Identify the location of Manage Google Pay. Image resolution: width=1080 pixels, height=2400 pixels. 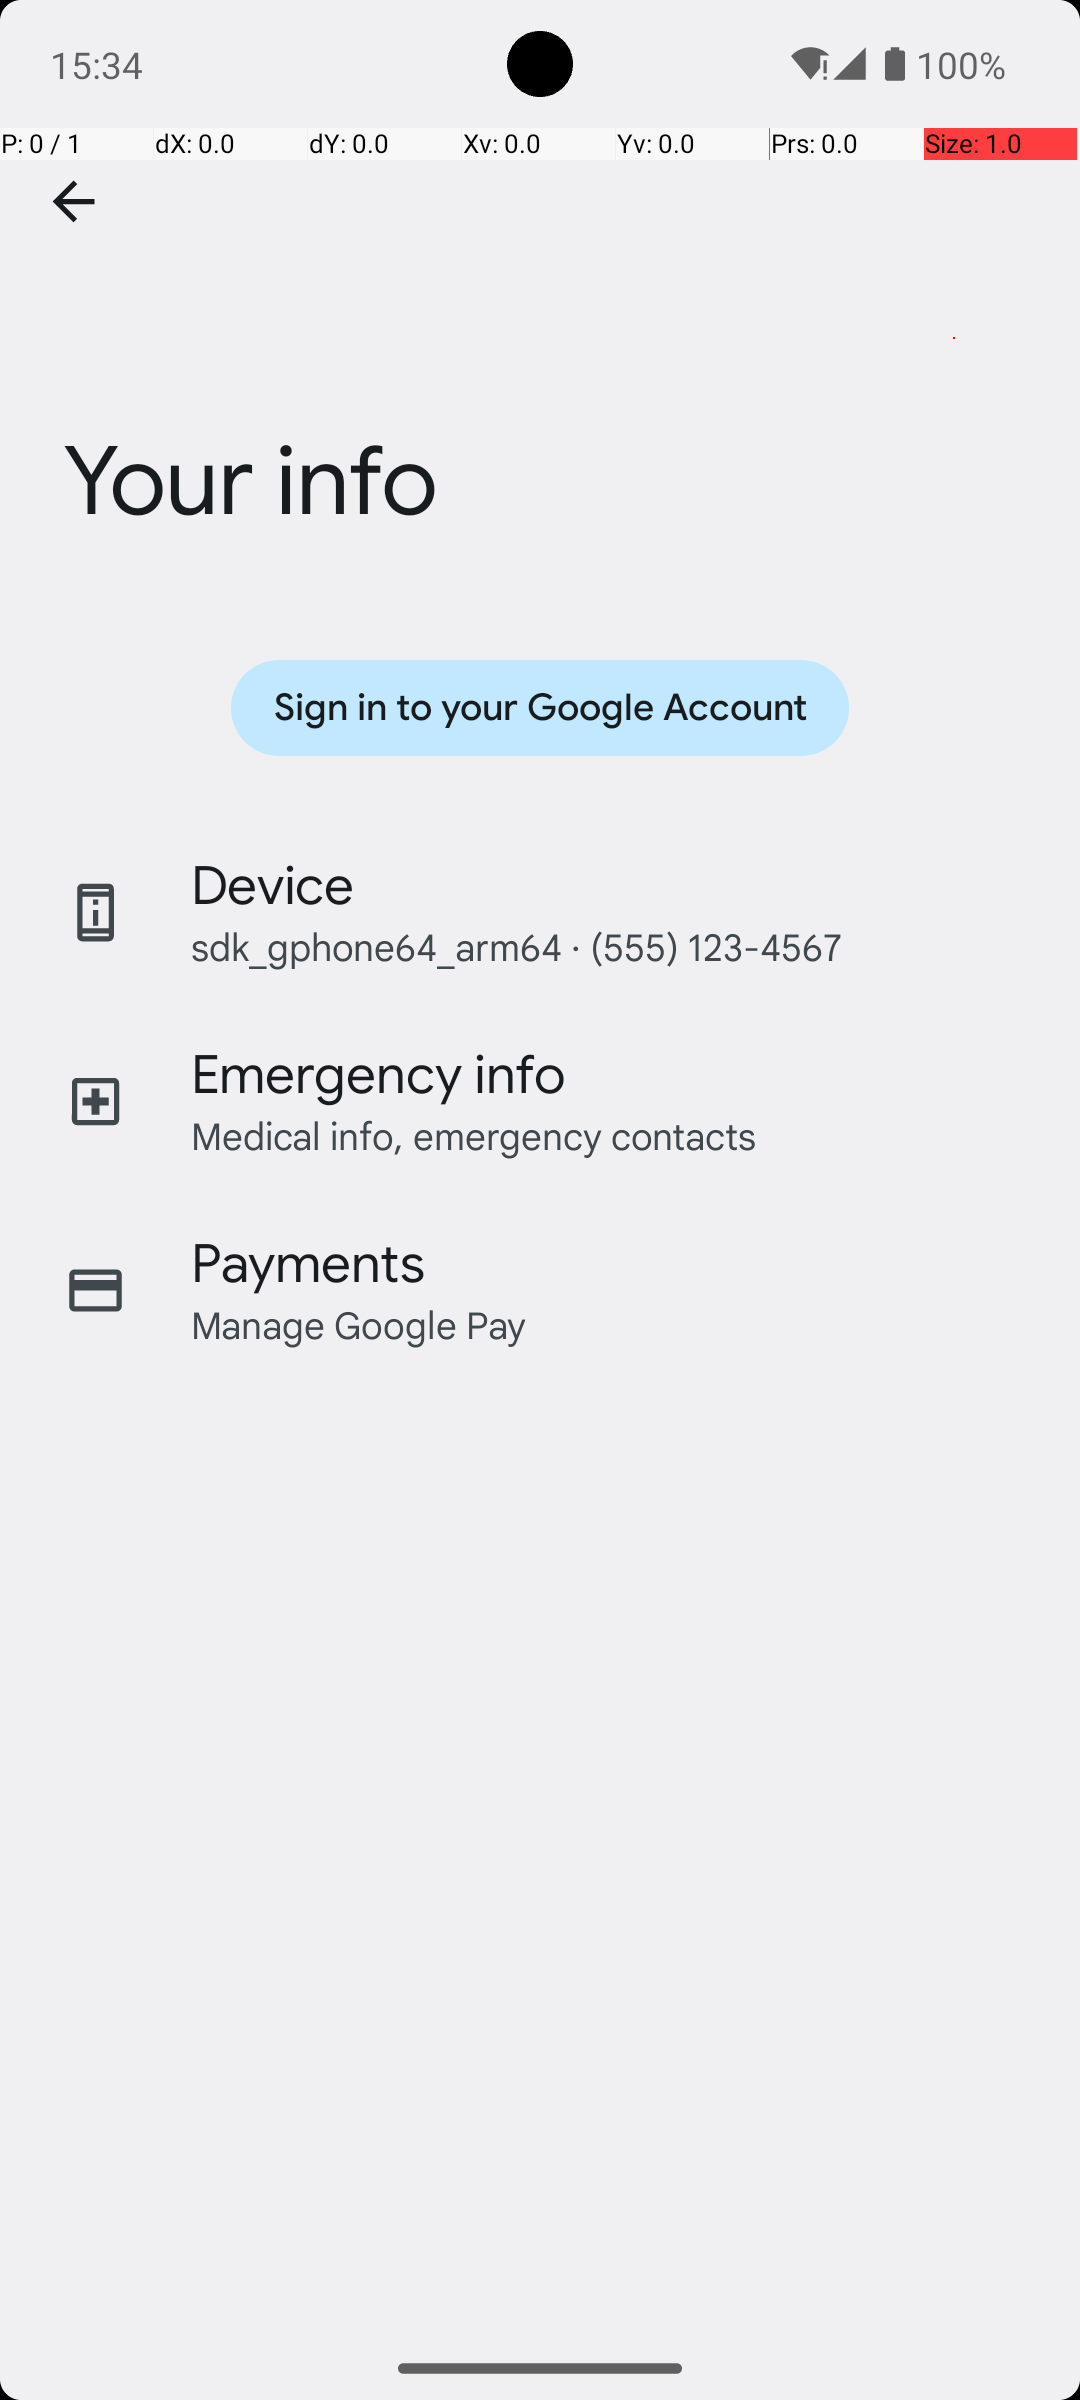
(359, 1324).